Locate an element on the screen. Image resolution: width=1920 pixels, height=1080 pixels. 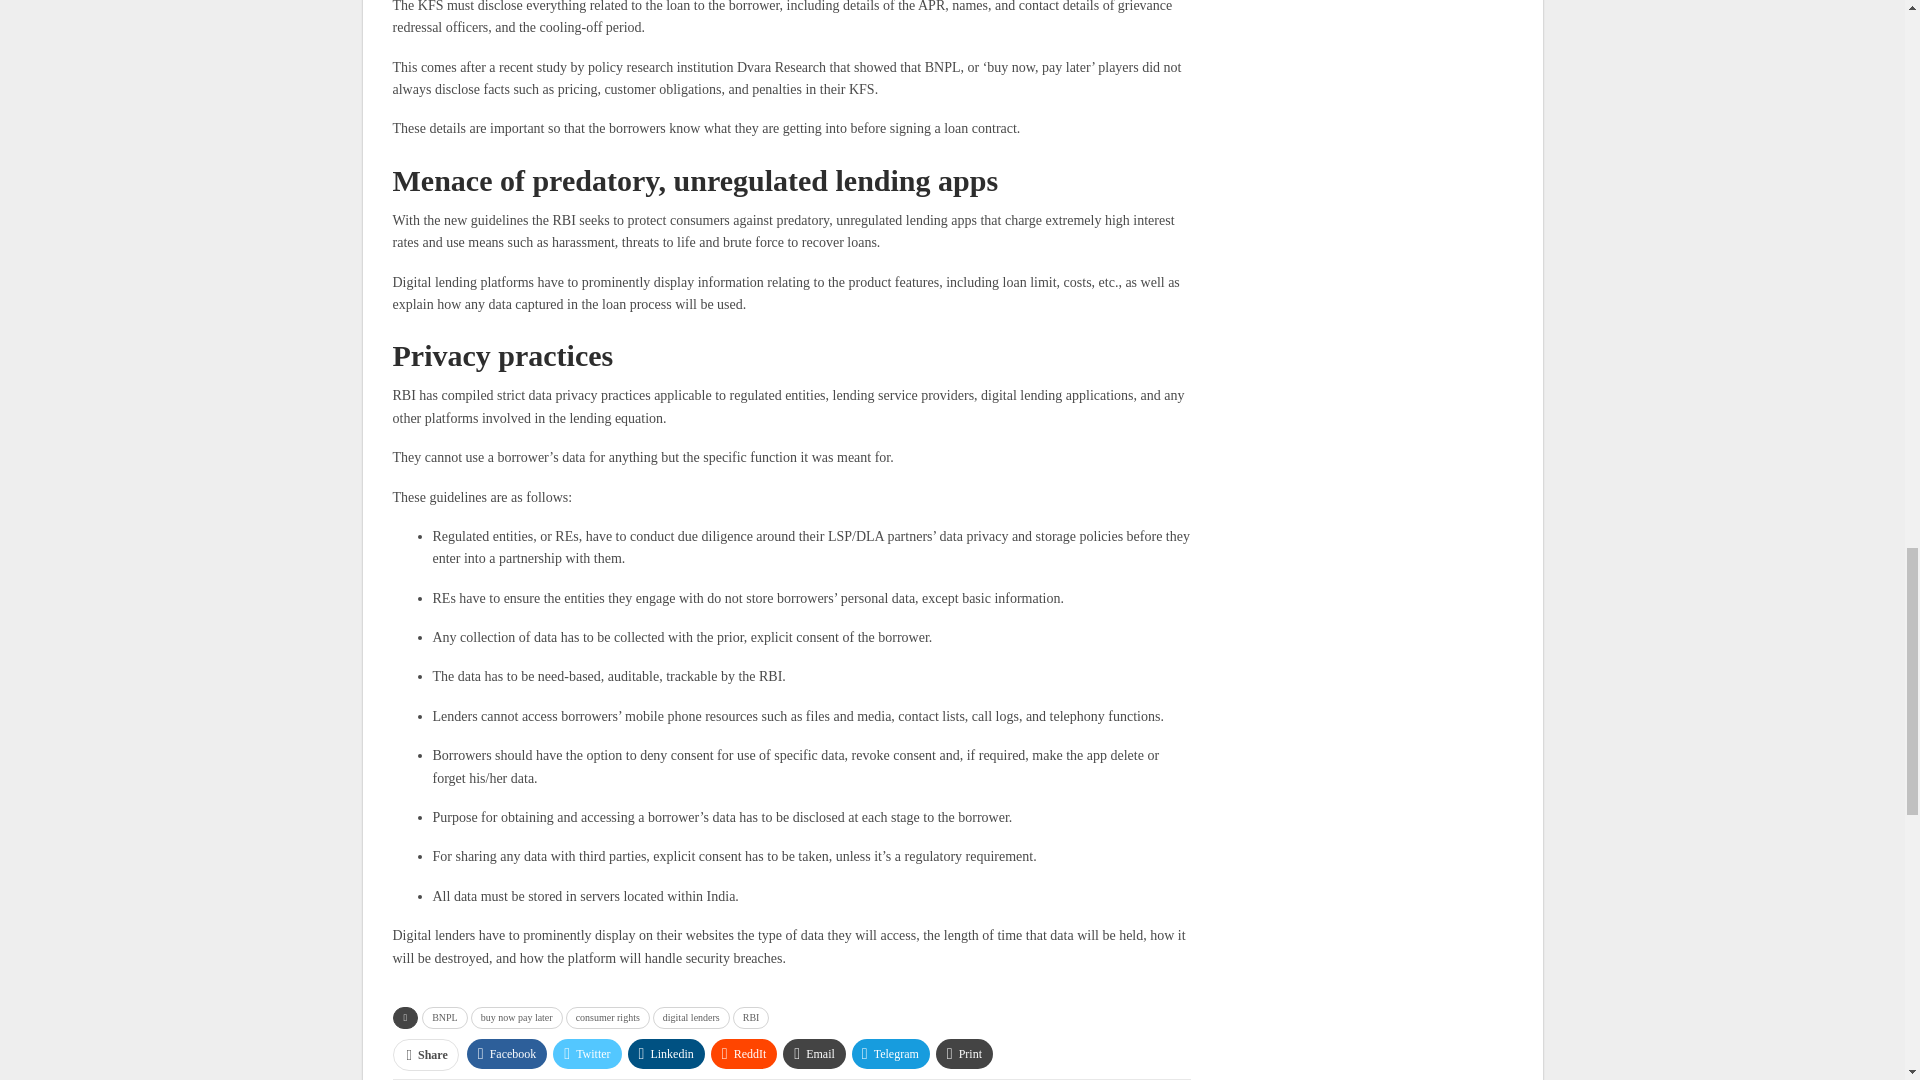
RBI is located at coordinates (751, 1018).